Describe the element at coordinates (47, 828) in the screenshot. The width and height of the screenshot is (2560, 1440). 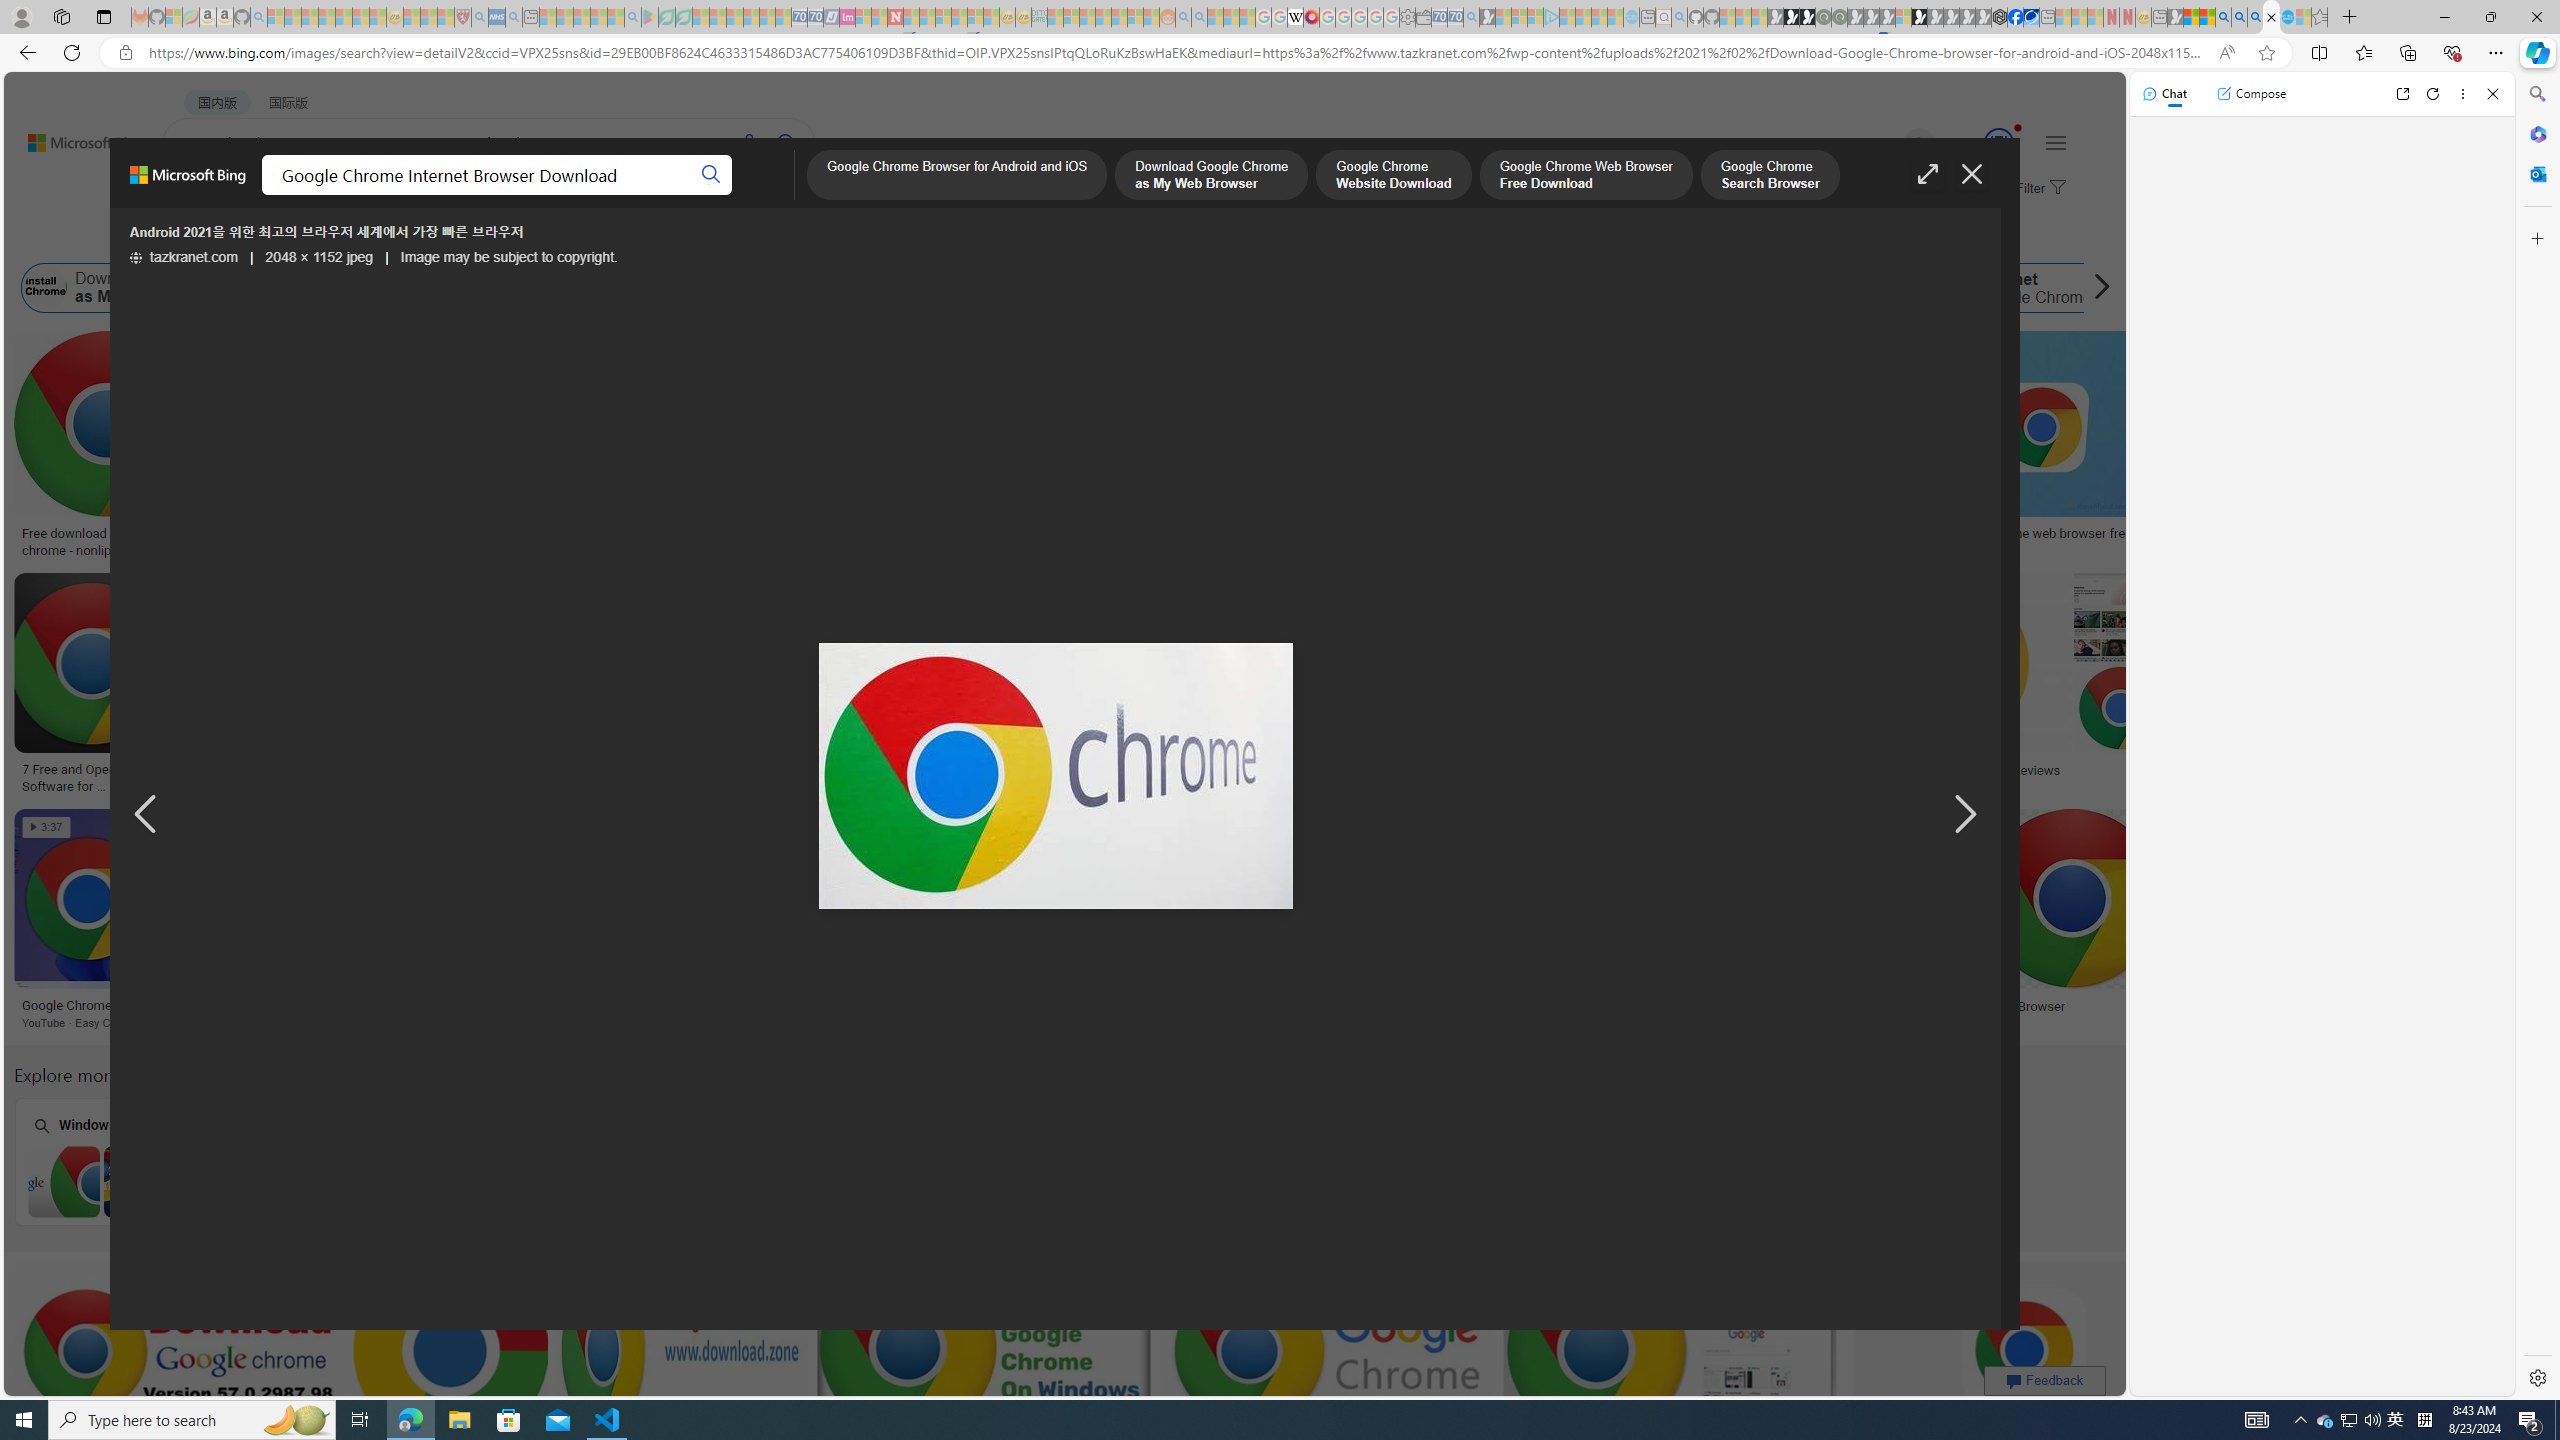
I see `3:37` at that location.